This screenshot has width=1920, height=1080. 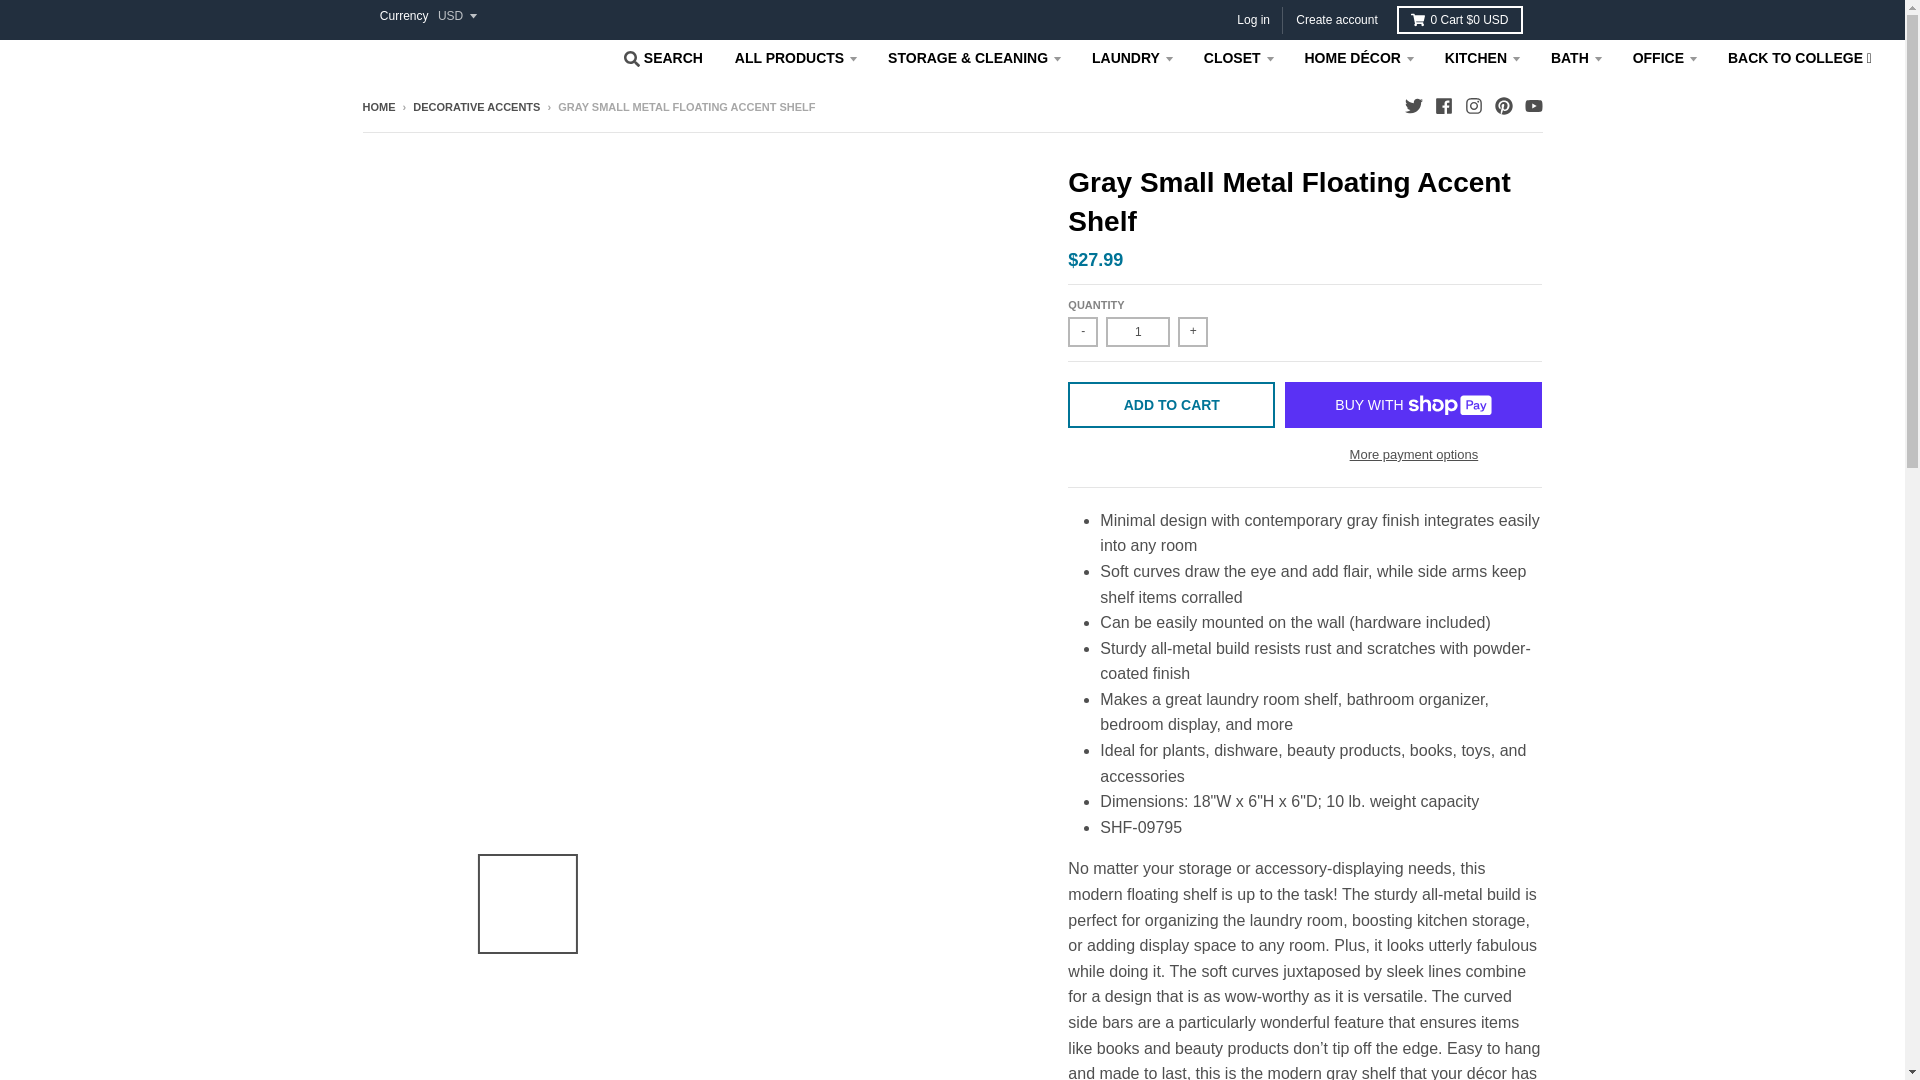 I want to click on Back to the frontpage, so click(x=378, y=107).